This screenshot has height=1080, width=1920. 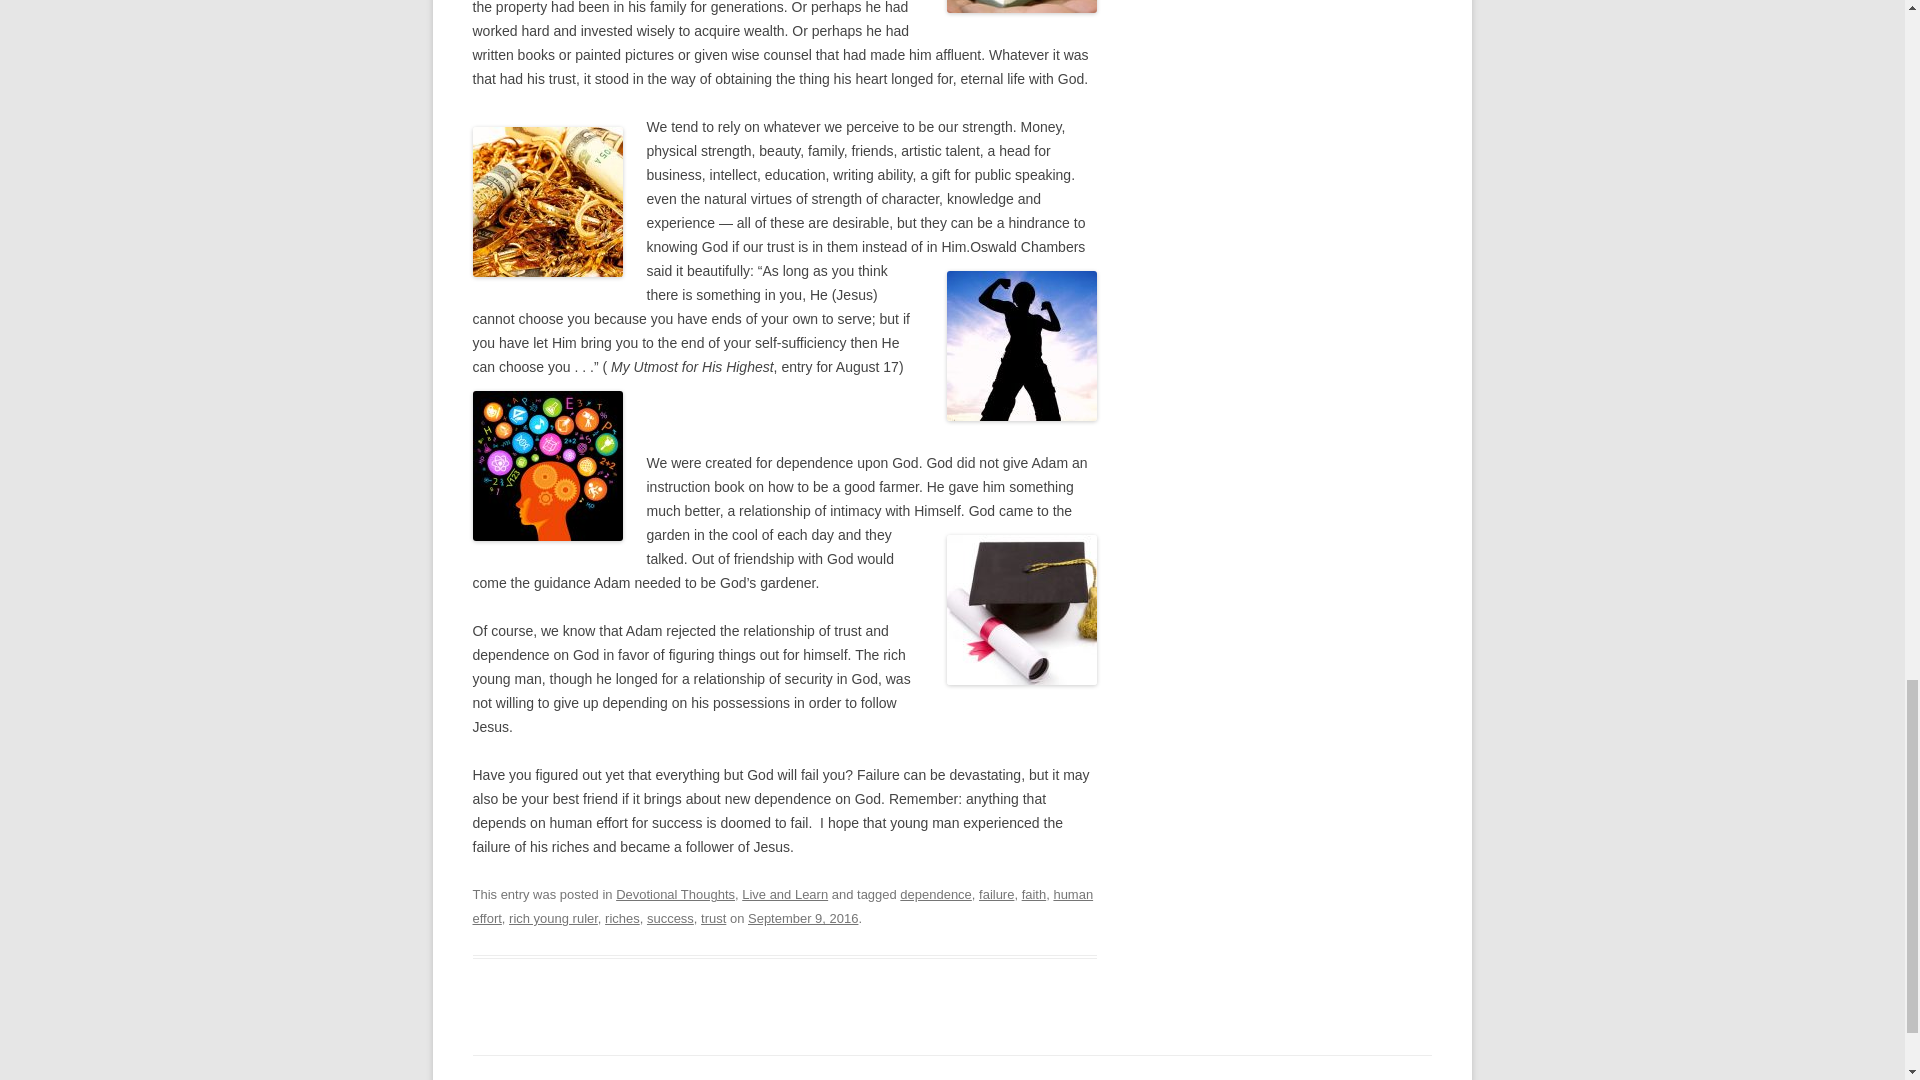 What do you see at coordinates (1034, 894) in the screenshot?
I see `faith` at bounding box center [1034, 894].